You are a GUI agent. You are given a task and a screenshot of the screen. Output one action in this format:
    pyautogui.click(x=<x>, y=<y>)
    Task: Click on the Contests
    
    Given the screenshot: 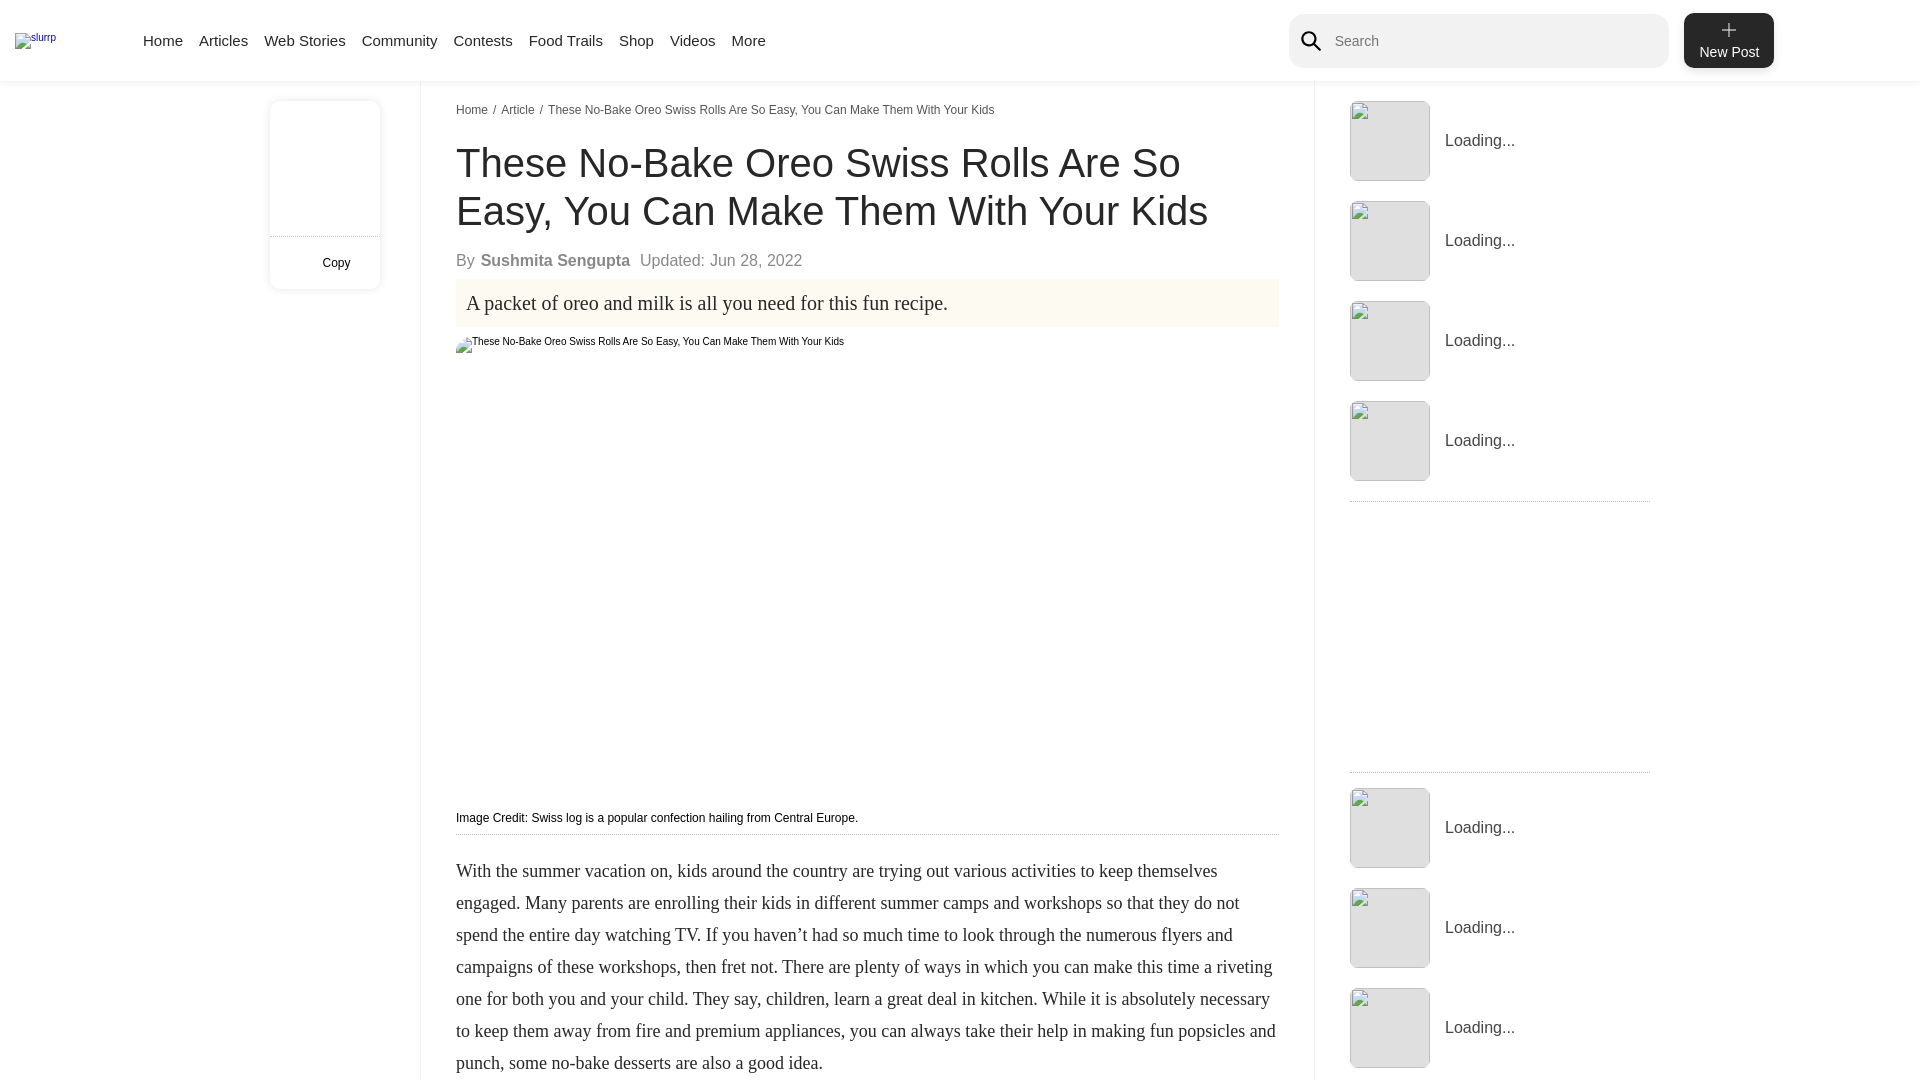 What is the action you would take?
    pyautogui.click(x=482, y=40)
    